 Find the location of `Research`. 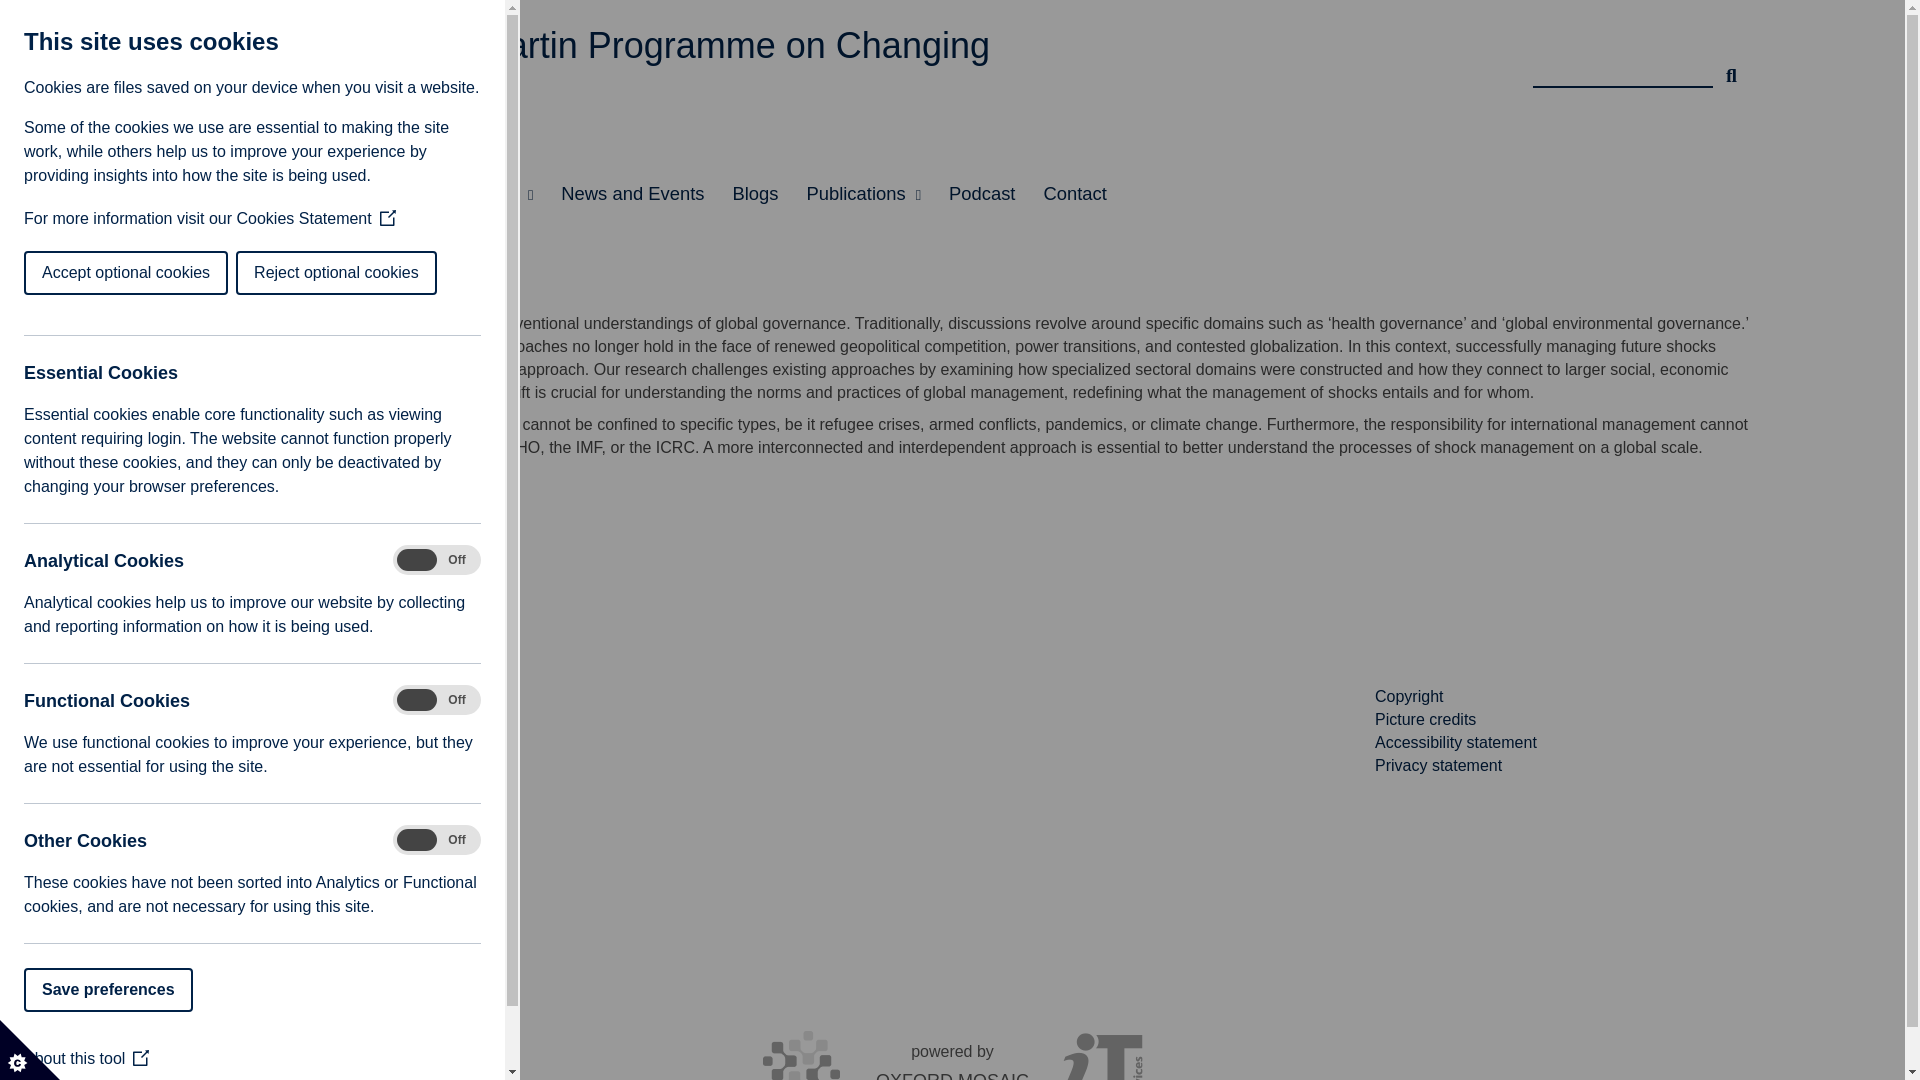

Research is located at coordinates (284, 194).